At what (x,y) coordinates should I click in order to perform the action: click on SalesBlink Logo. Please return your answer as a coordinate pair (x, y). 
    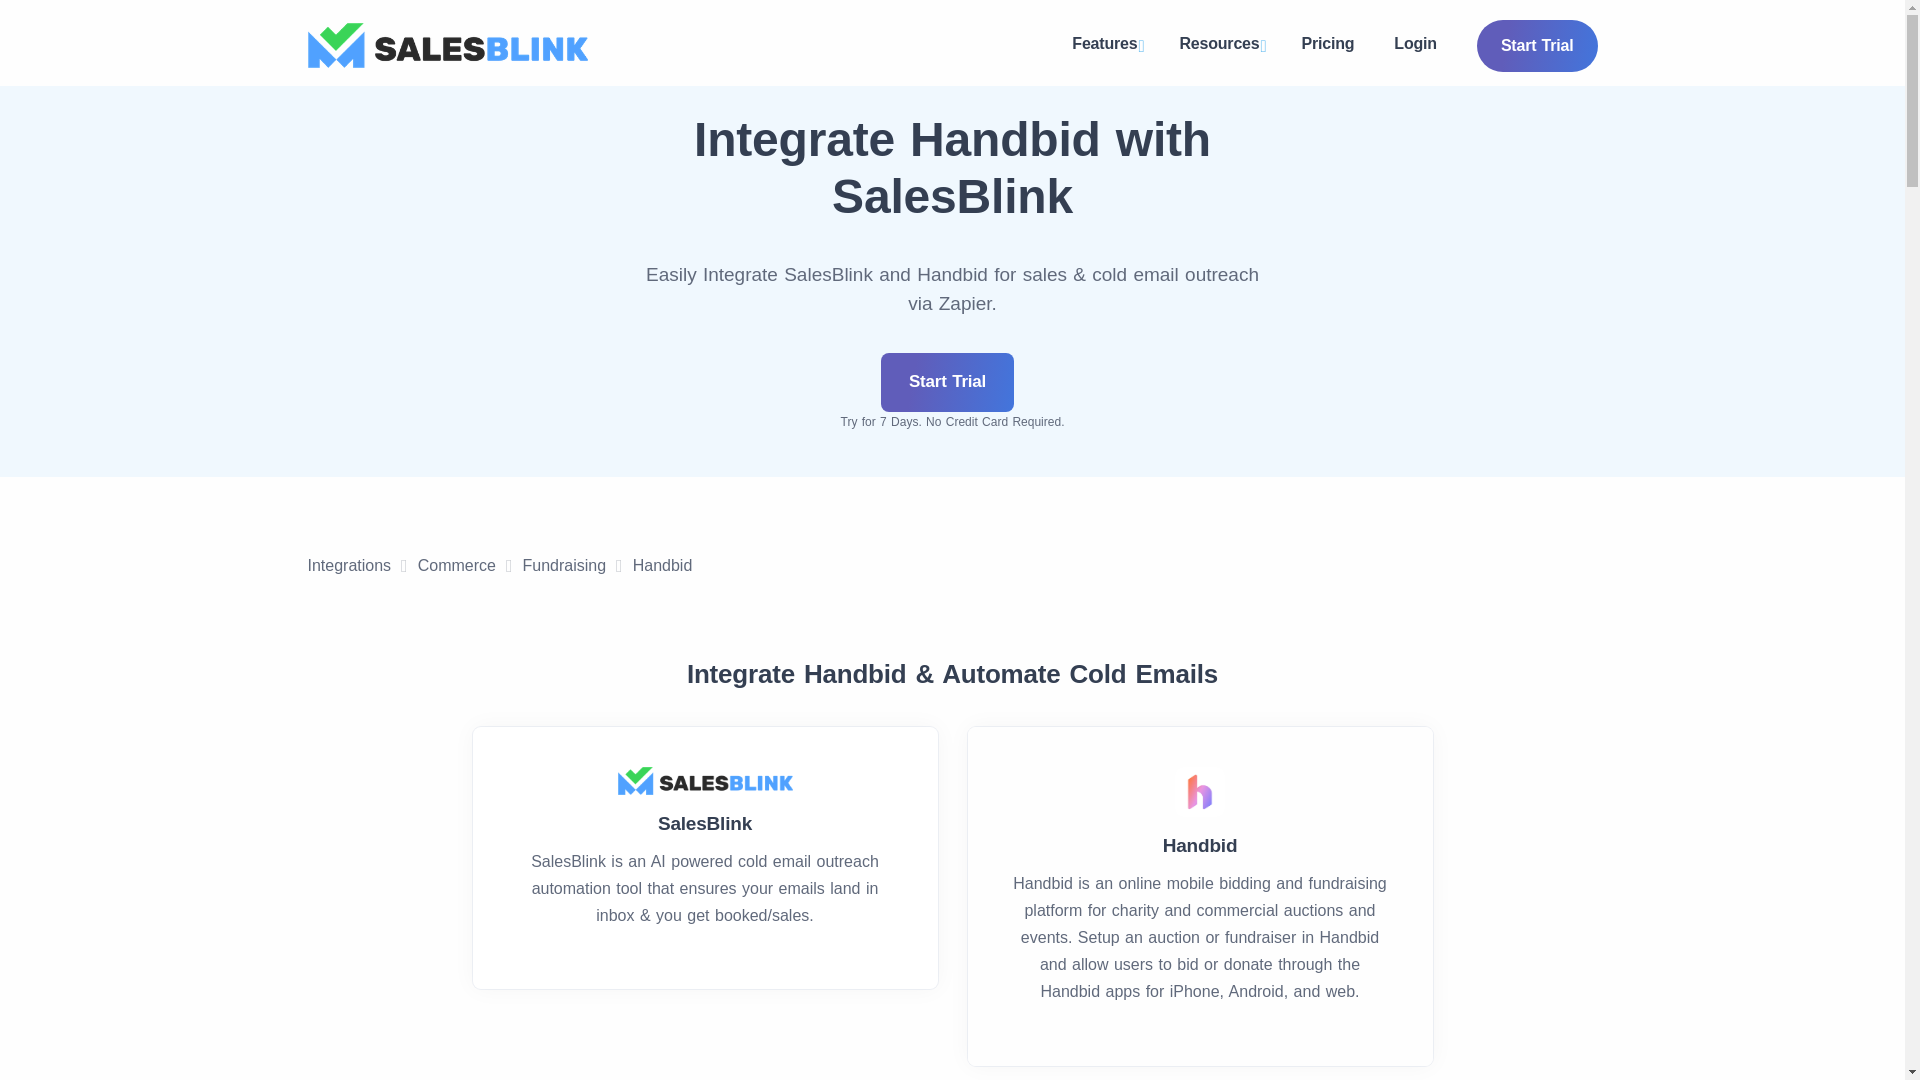
    Looking at the image, I should click on (705, 780).